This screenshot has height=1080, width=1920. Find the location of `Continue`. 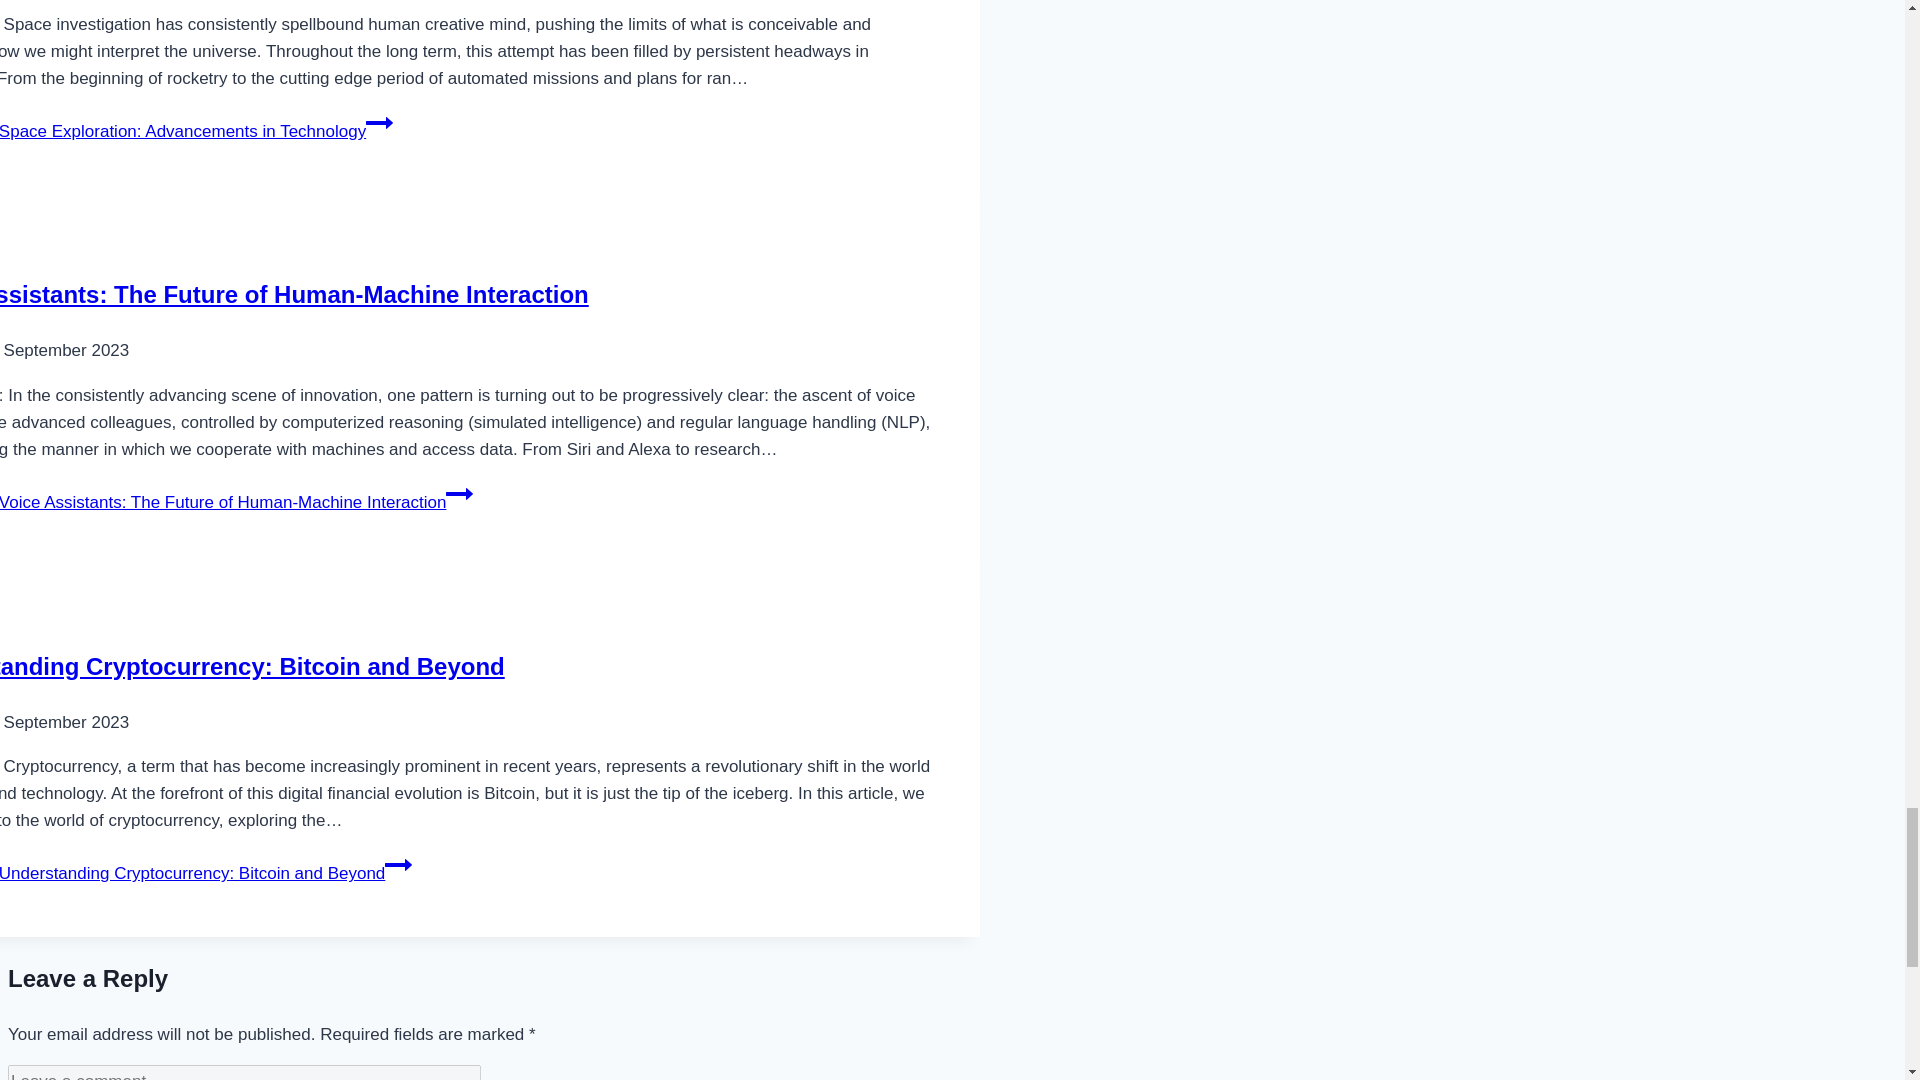

Continue is located at coordinates (380, 123).